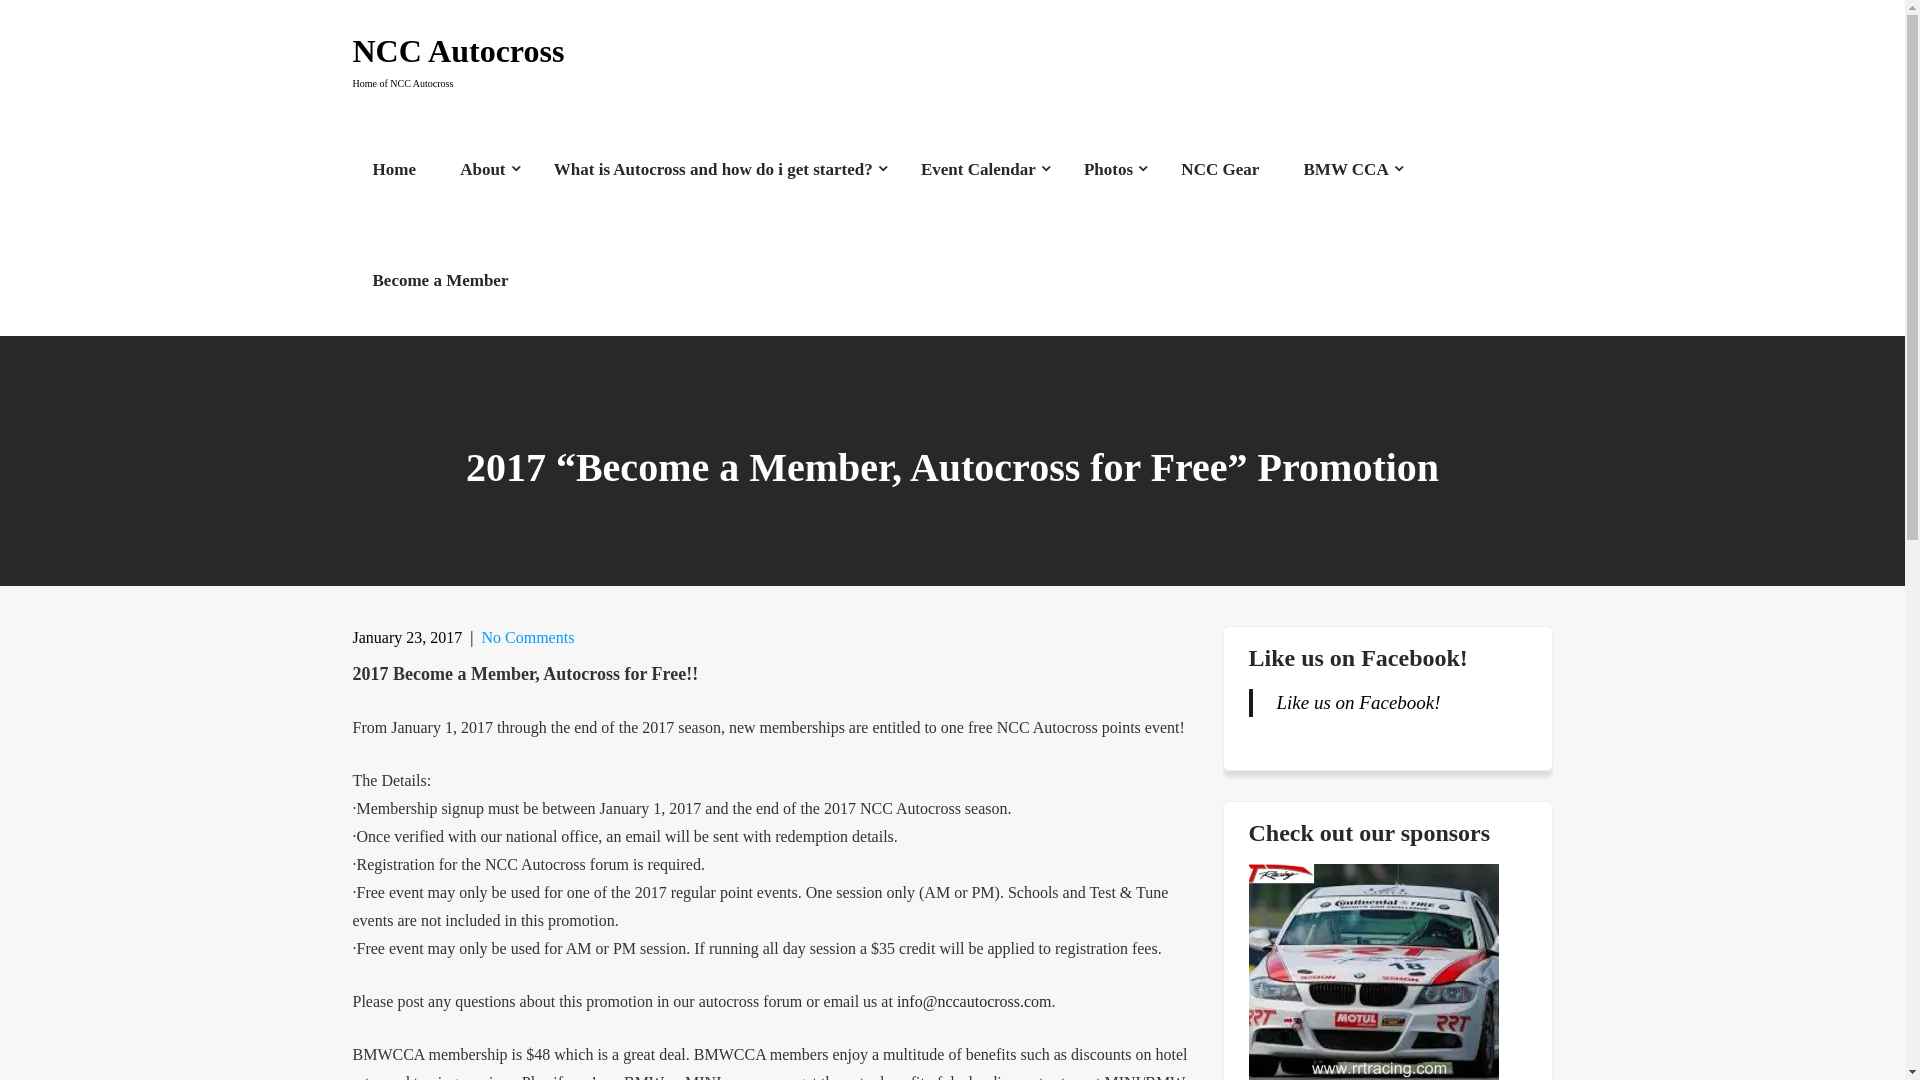  I want to click on Like us on Facebook!, so click(714, 169).